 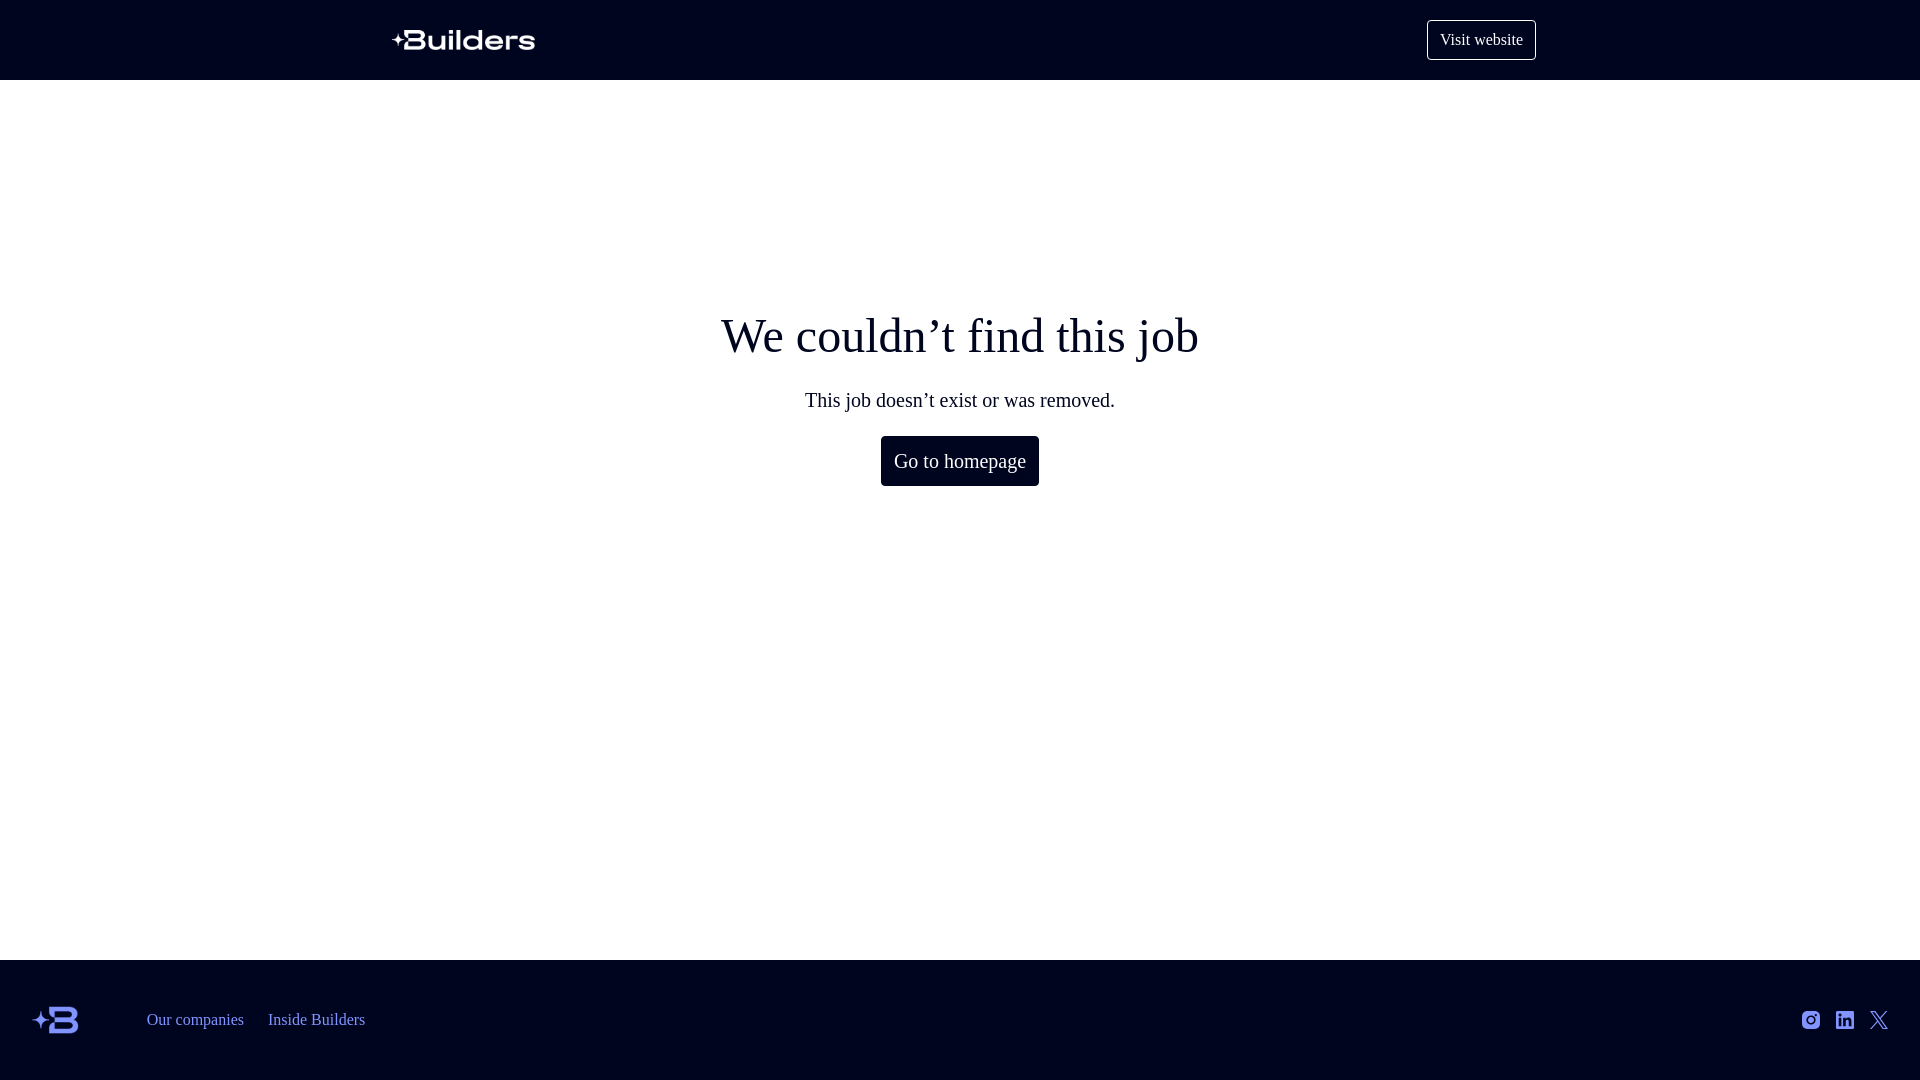 I want to click on Go to homepage, so click(x=960, y=461).